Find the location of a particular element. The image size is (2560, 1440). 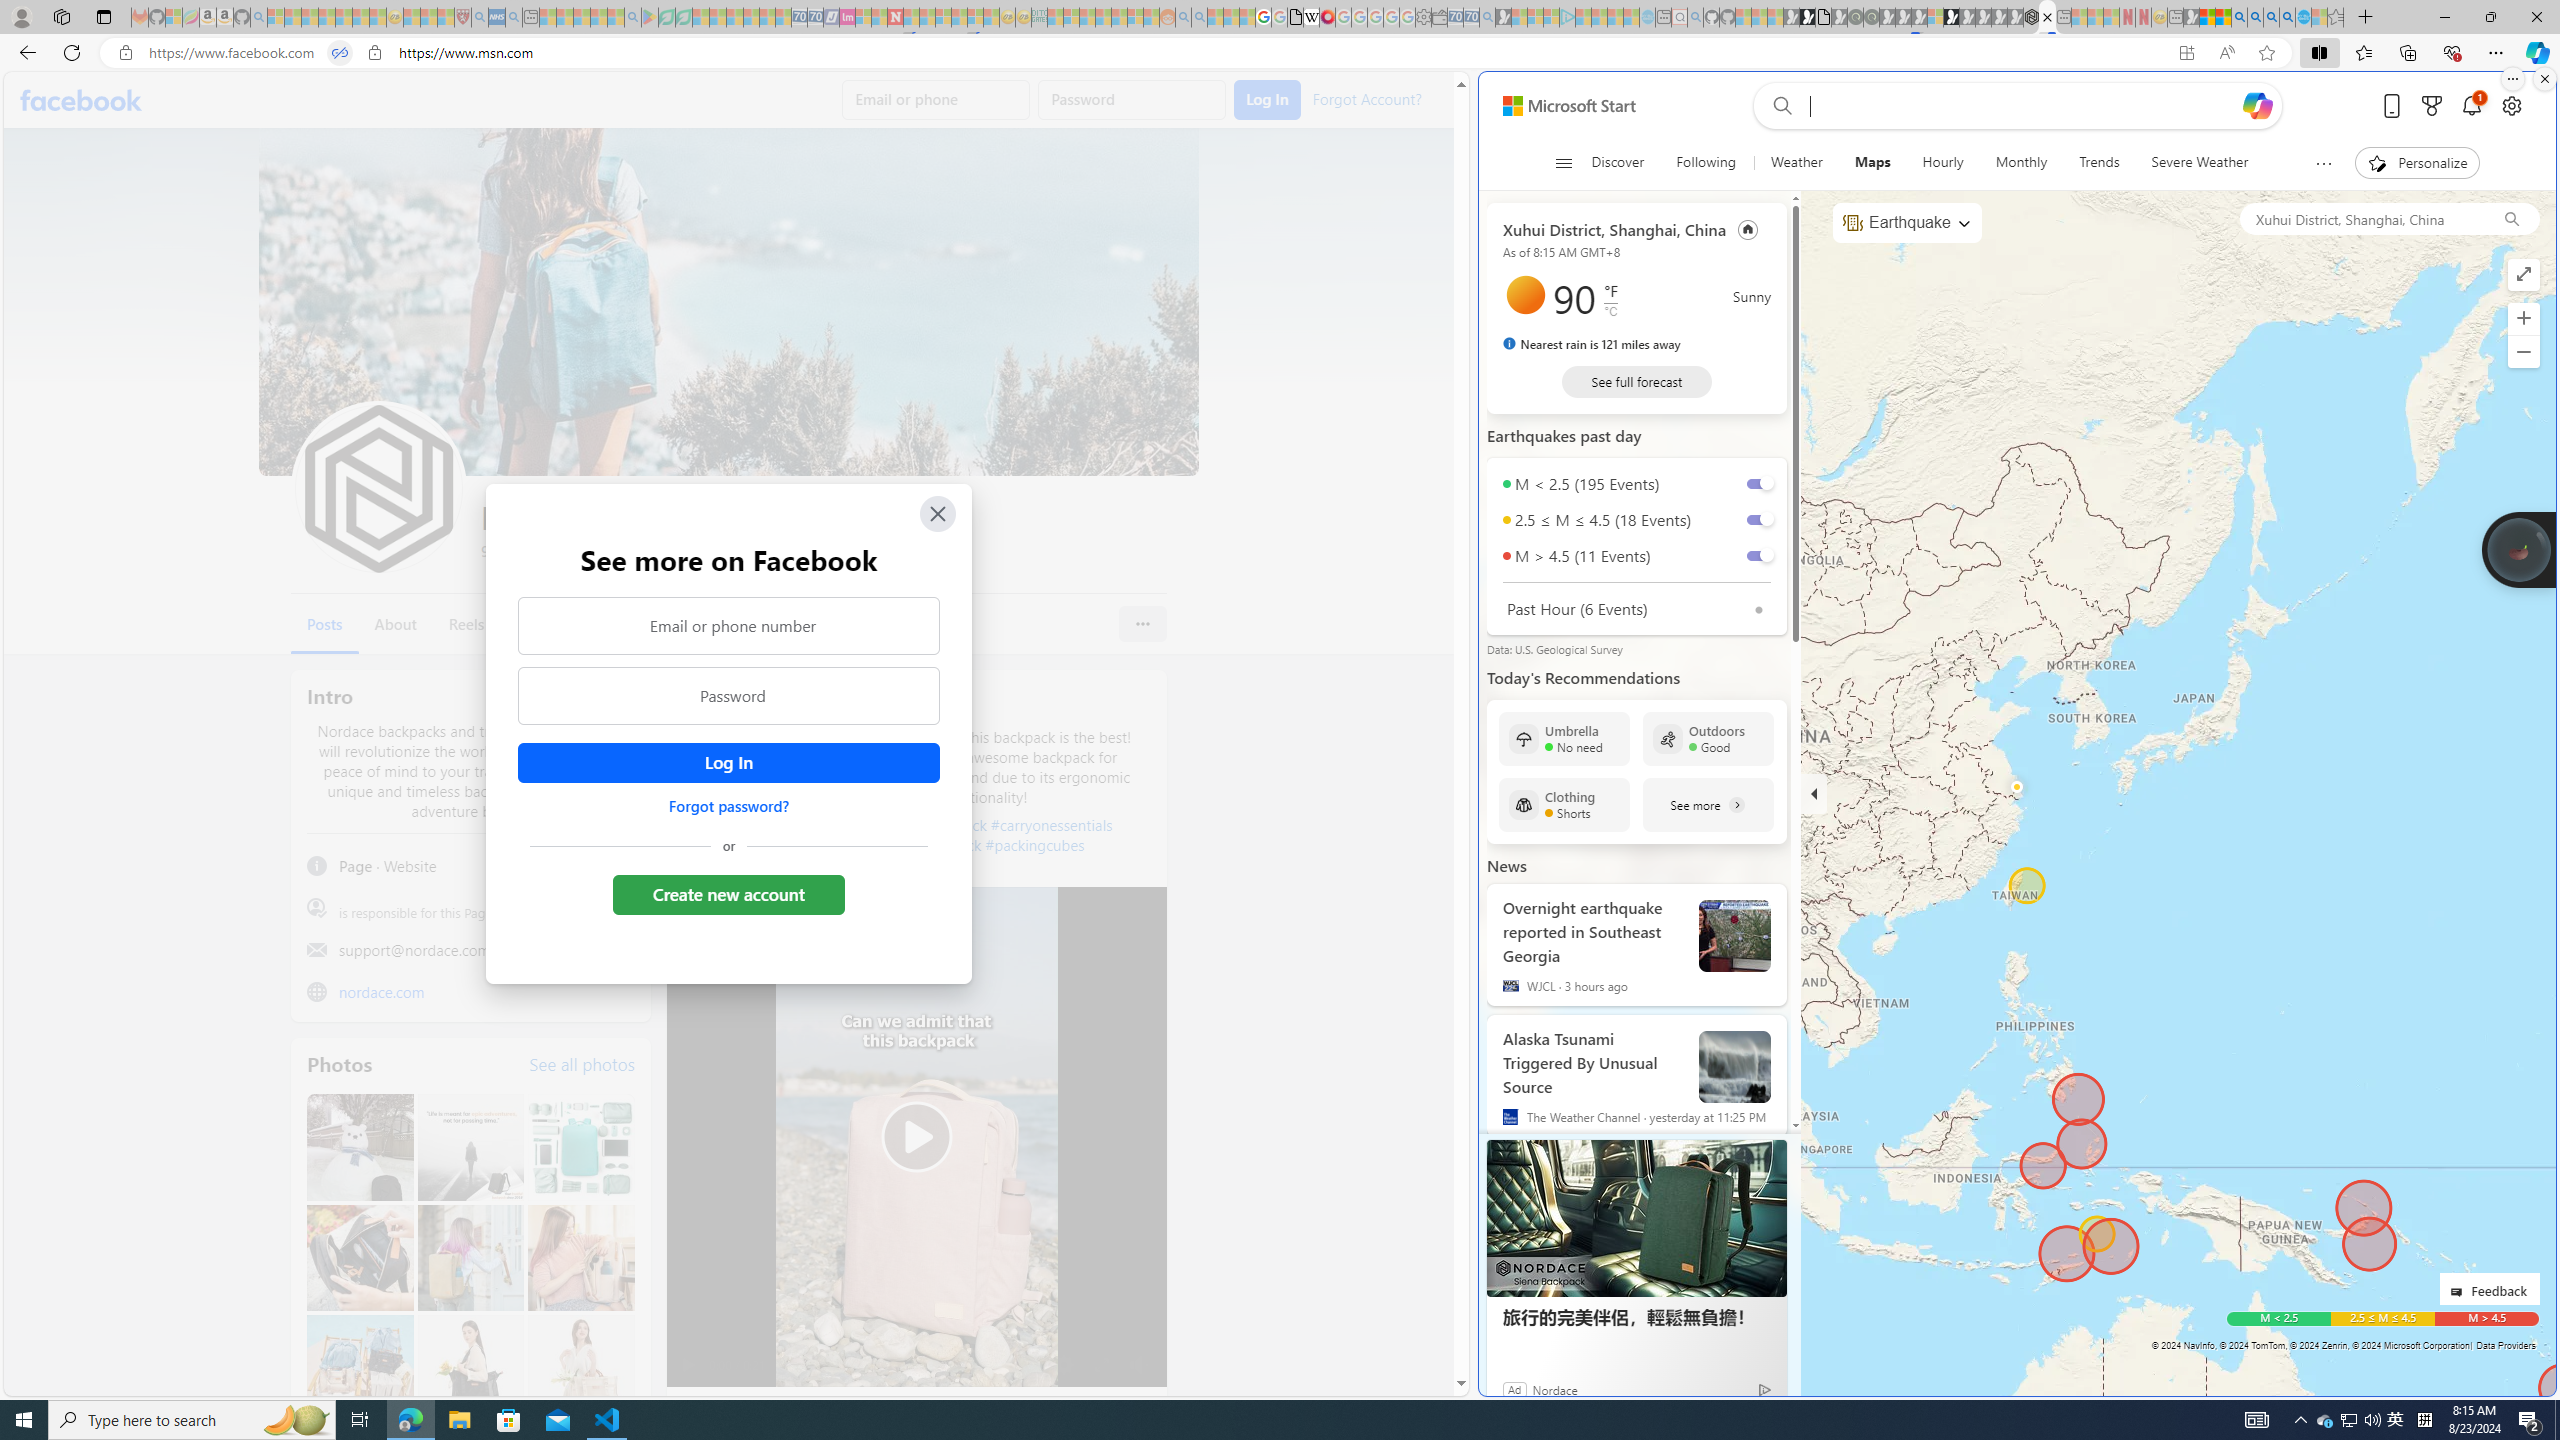

google_privacy_policy_zh-CN.pdf is located at coordinates (1295, 17).